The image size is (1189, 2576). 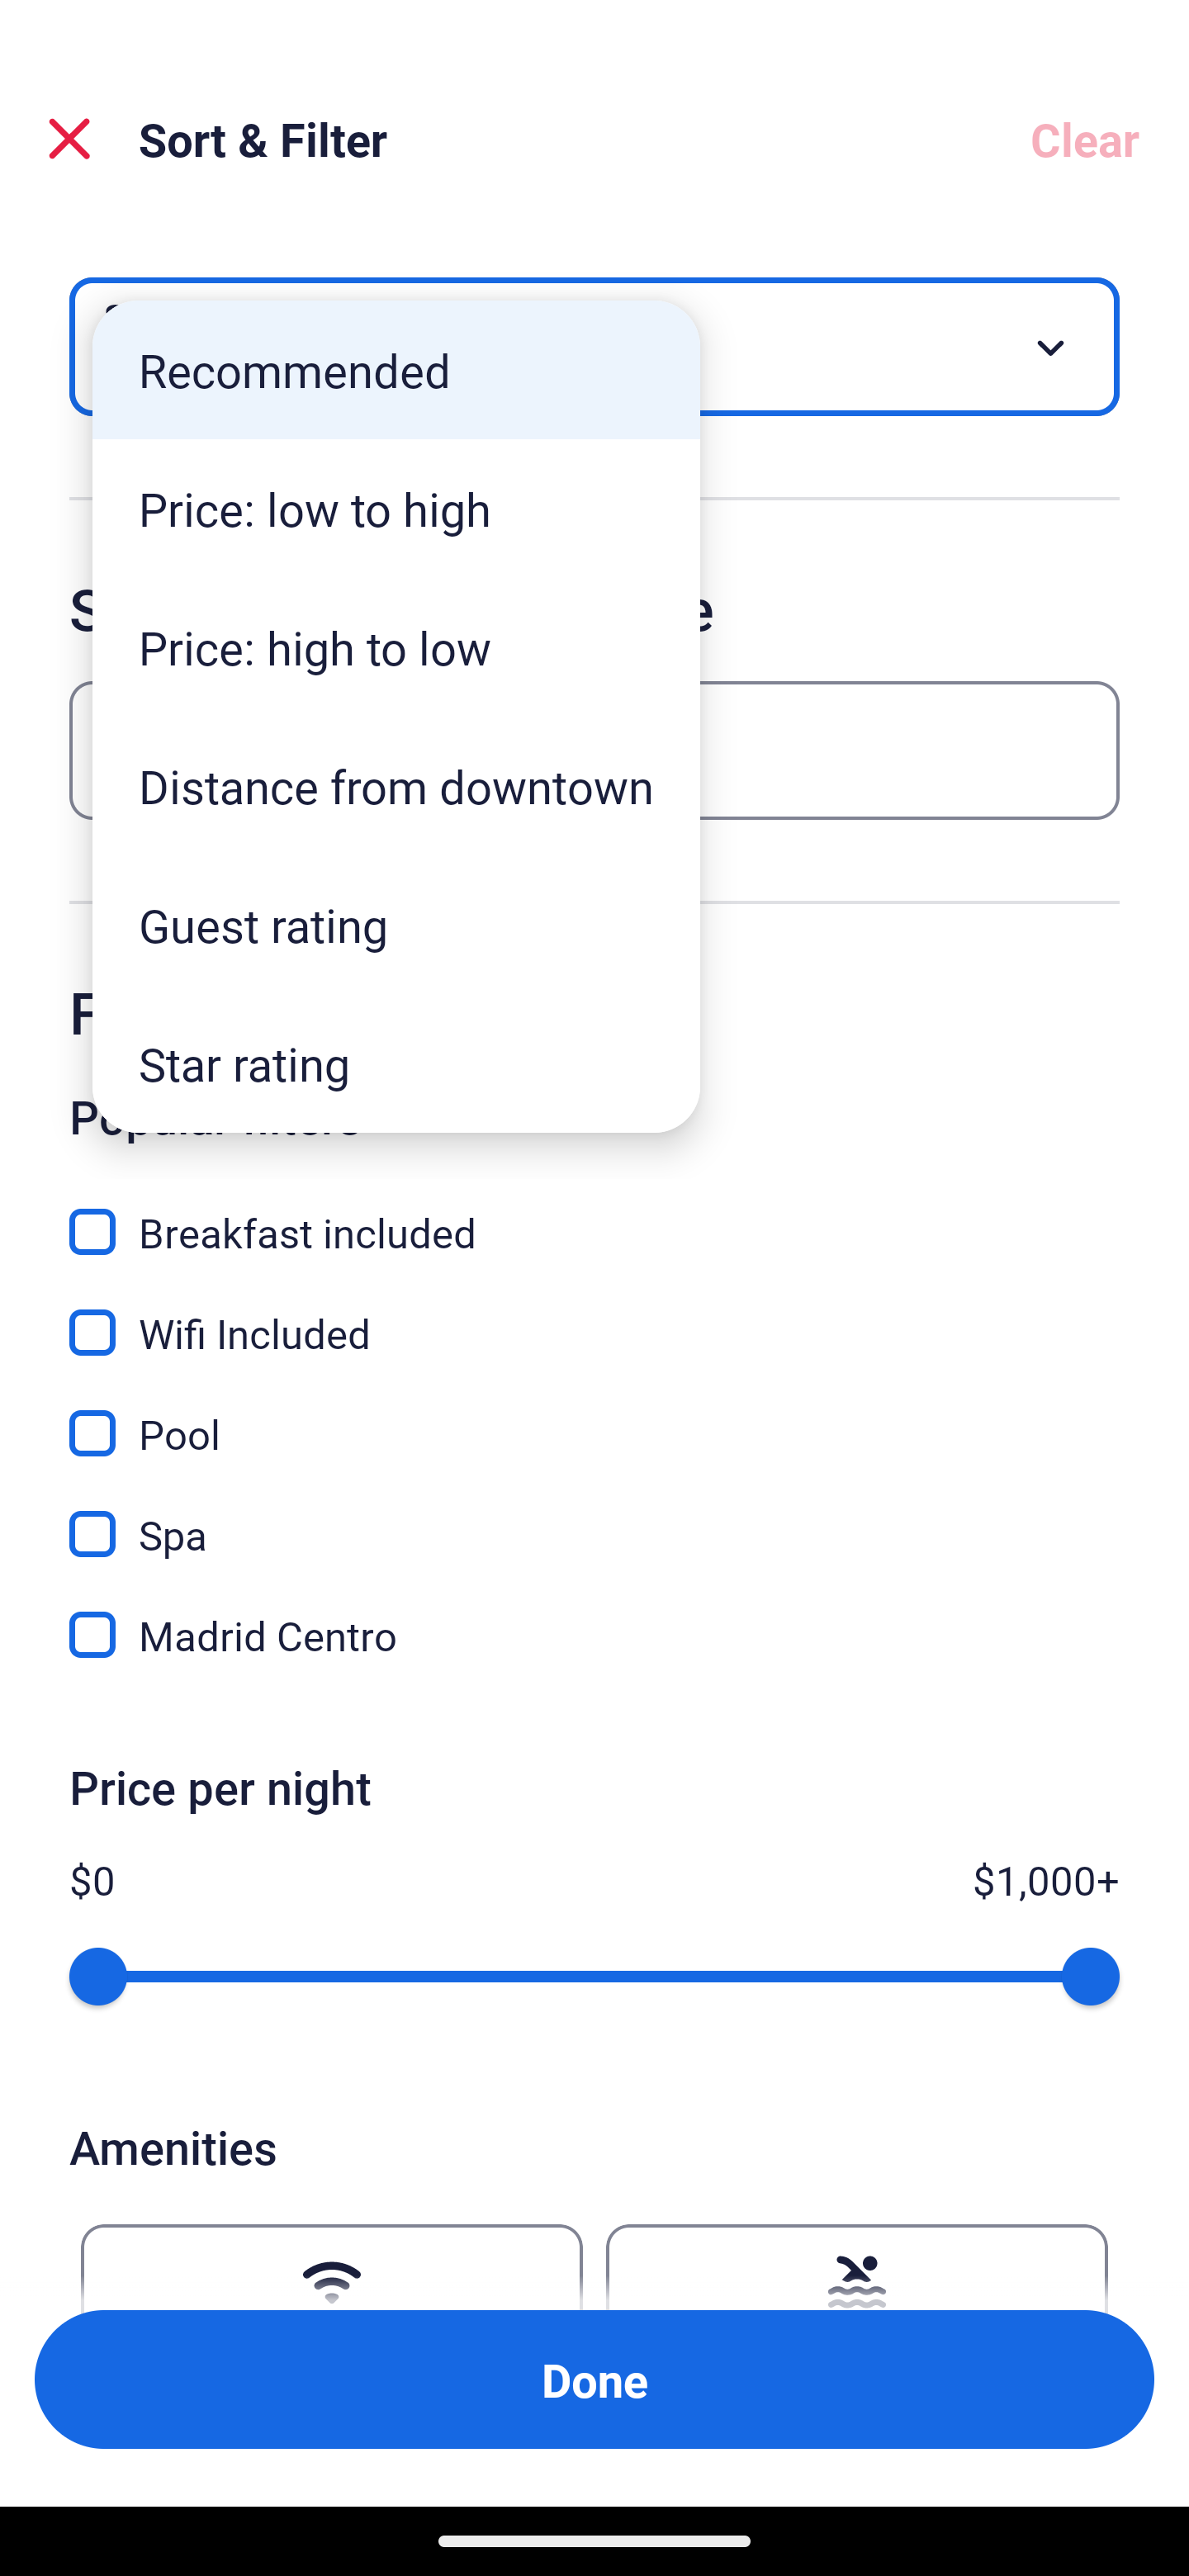 What do you see at coordinates (396, 509) in the screenshot?
I see `Price: low to high` at bounding box center [396, 509].